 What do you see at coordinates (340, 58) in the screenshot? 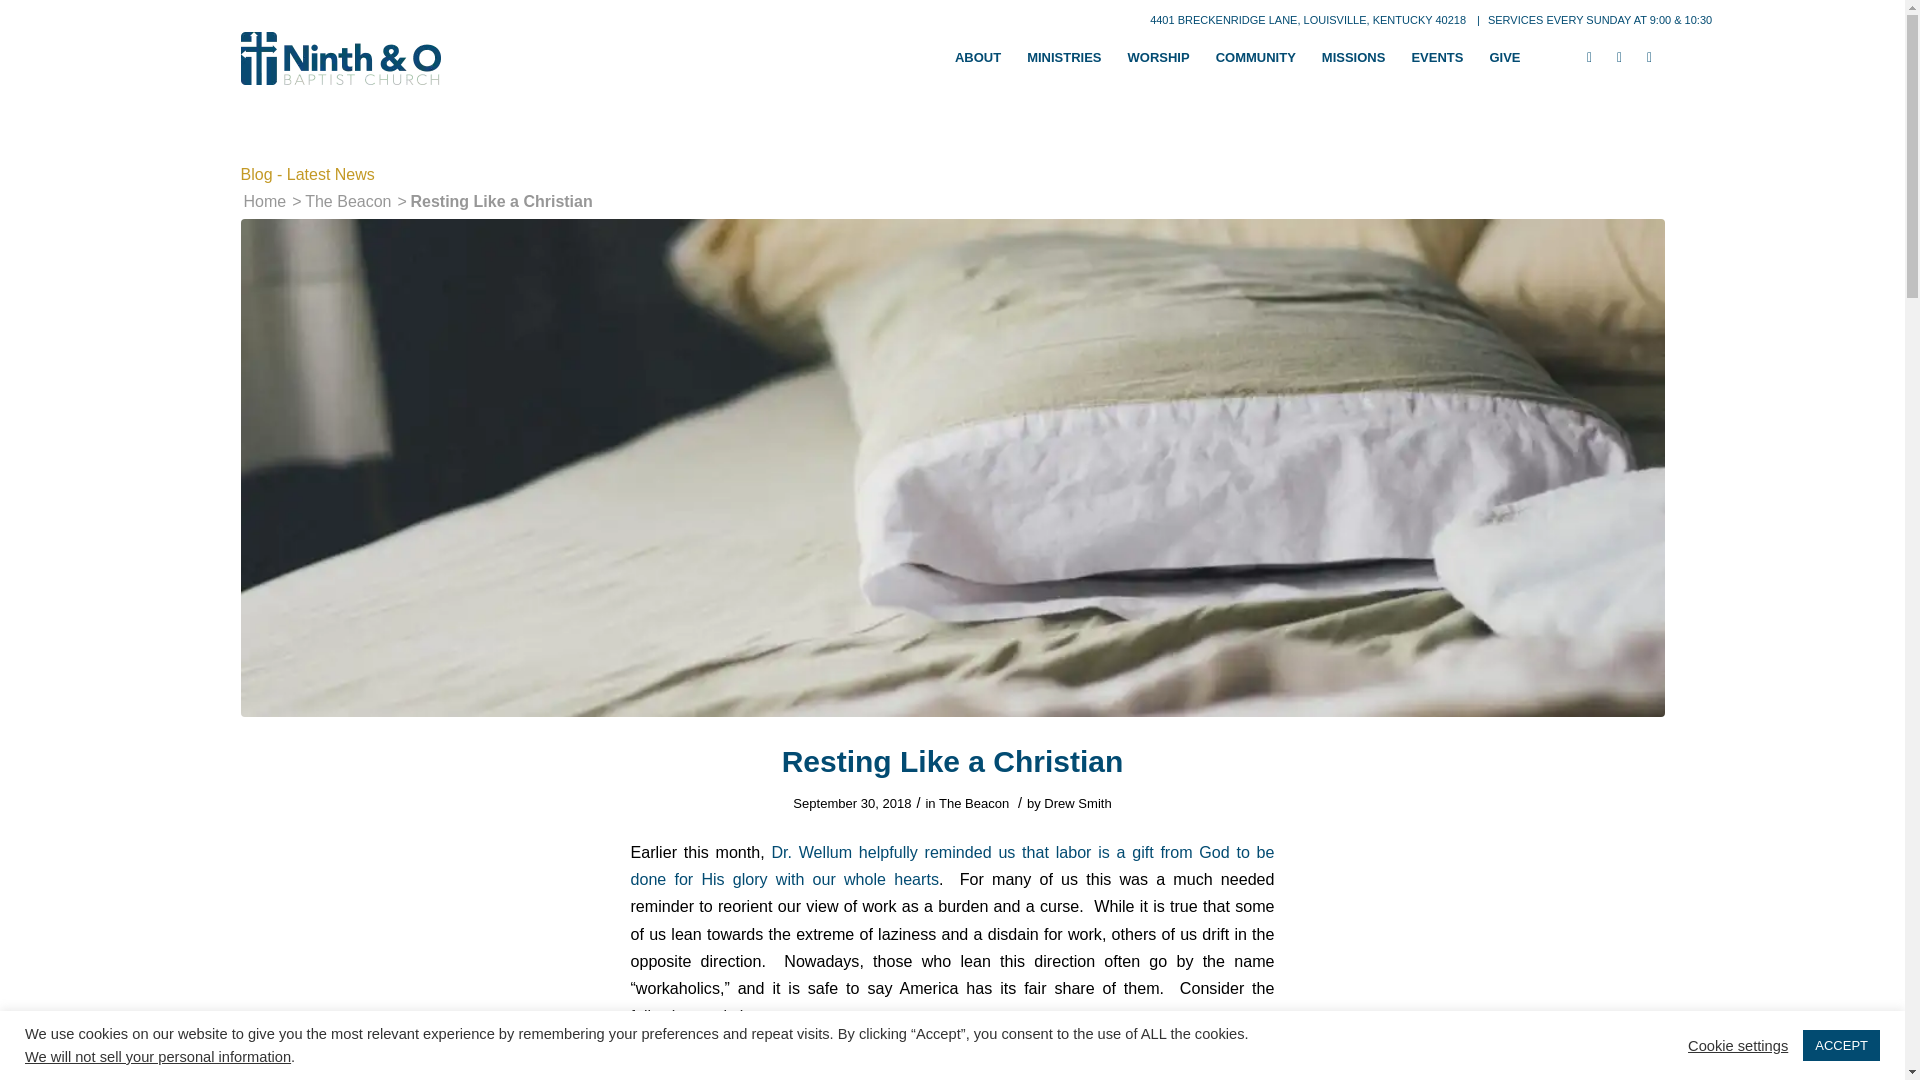
I see `blue-logo` at bounding box center [340, 58].